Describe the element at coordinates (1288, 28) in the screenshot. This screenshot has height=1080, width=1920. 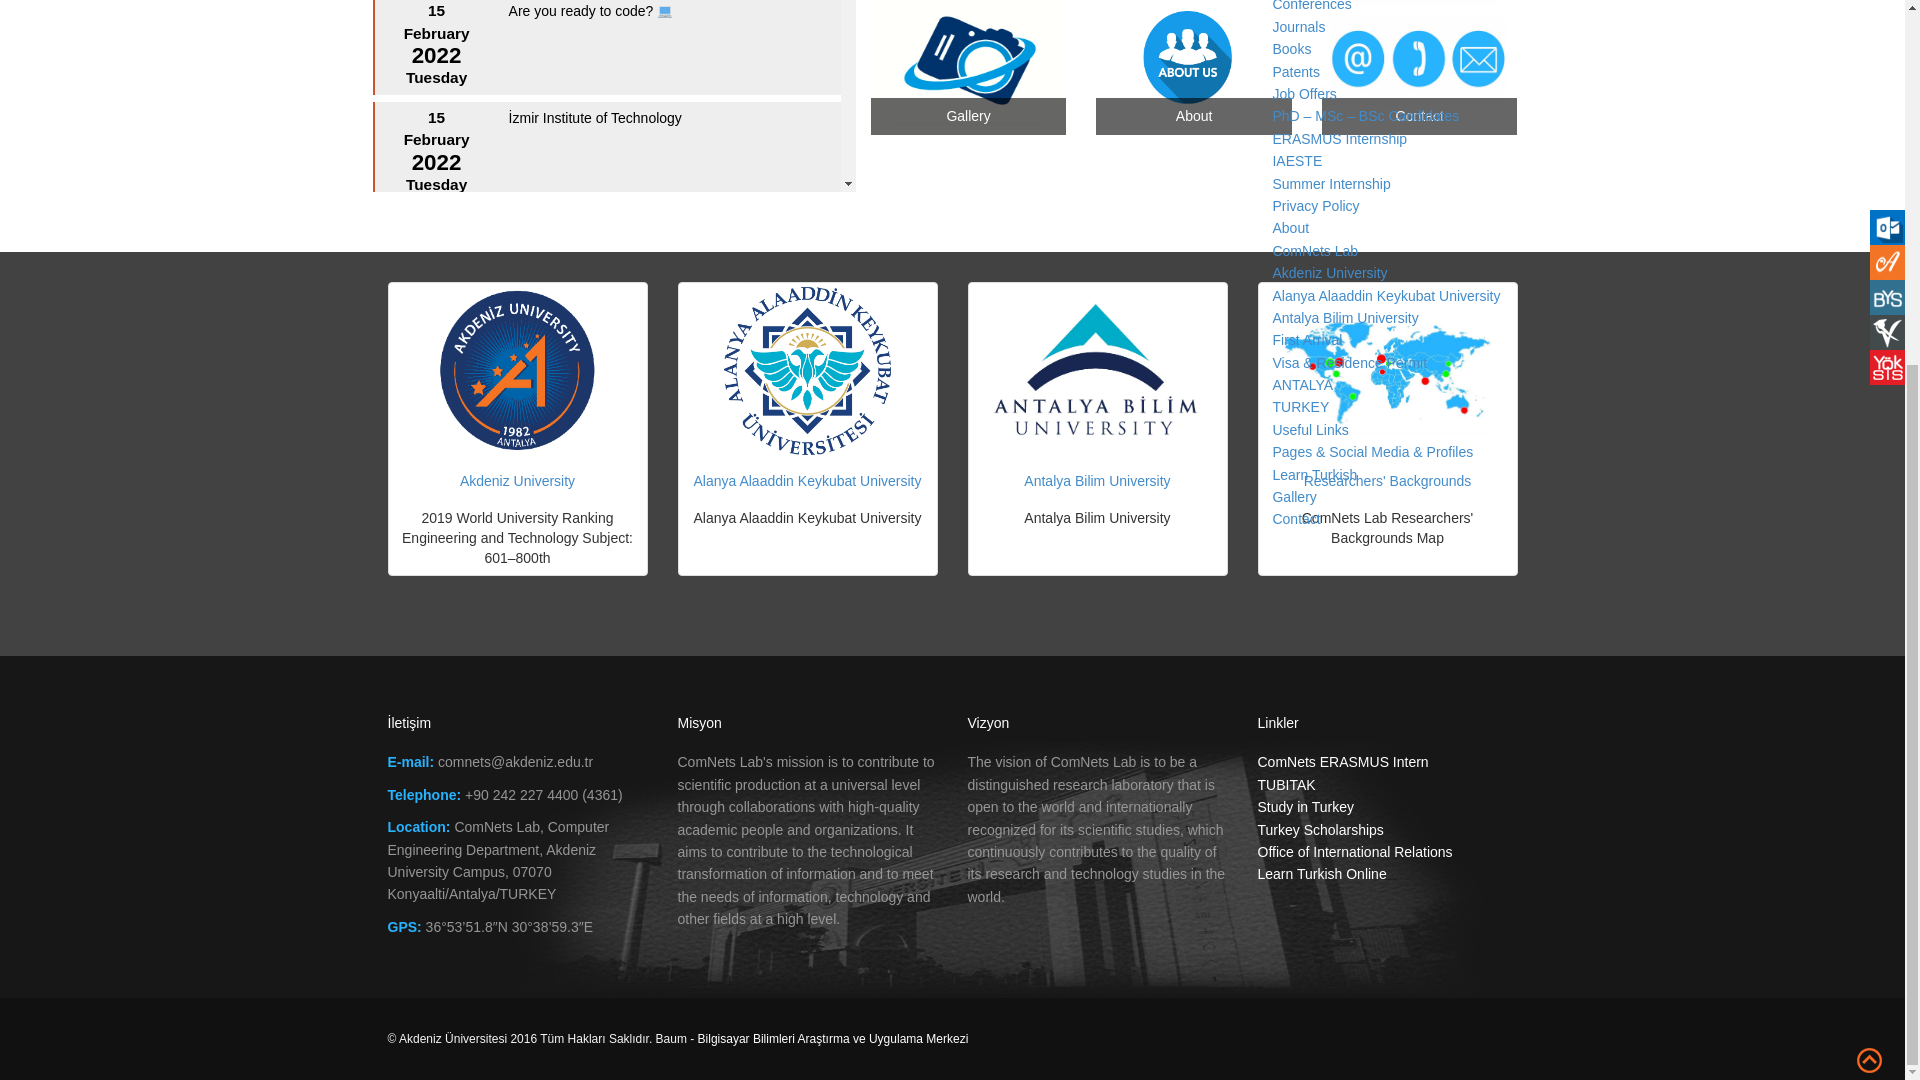
I see `Team` at that location.